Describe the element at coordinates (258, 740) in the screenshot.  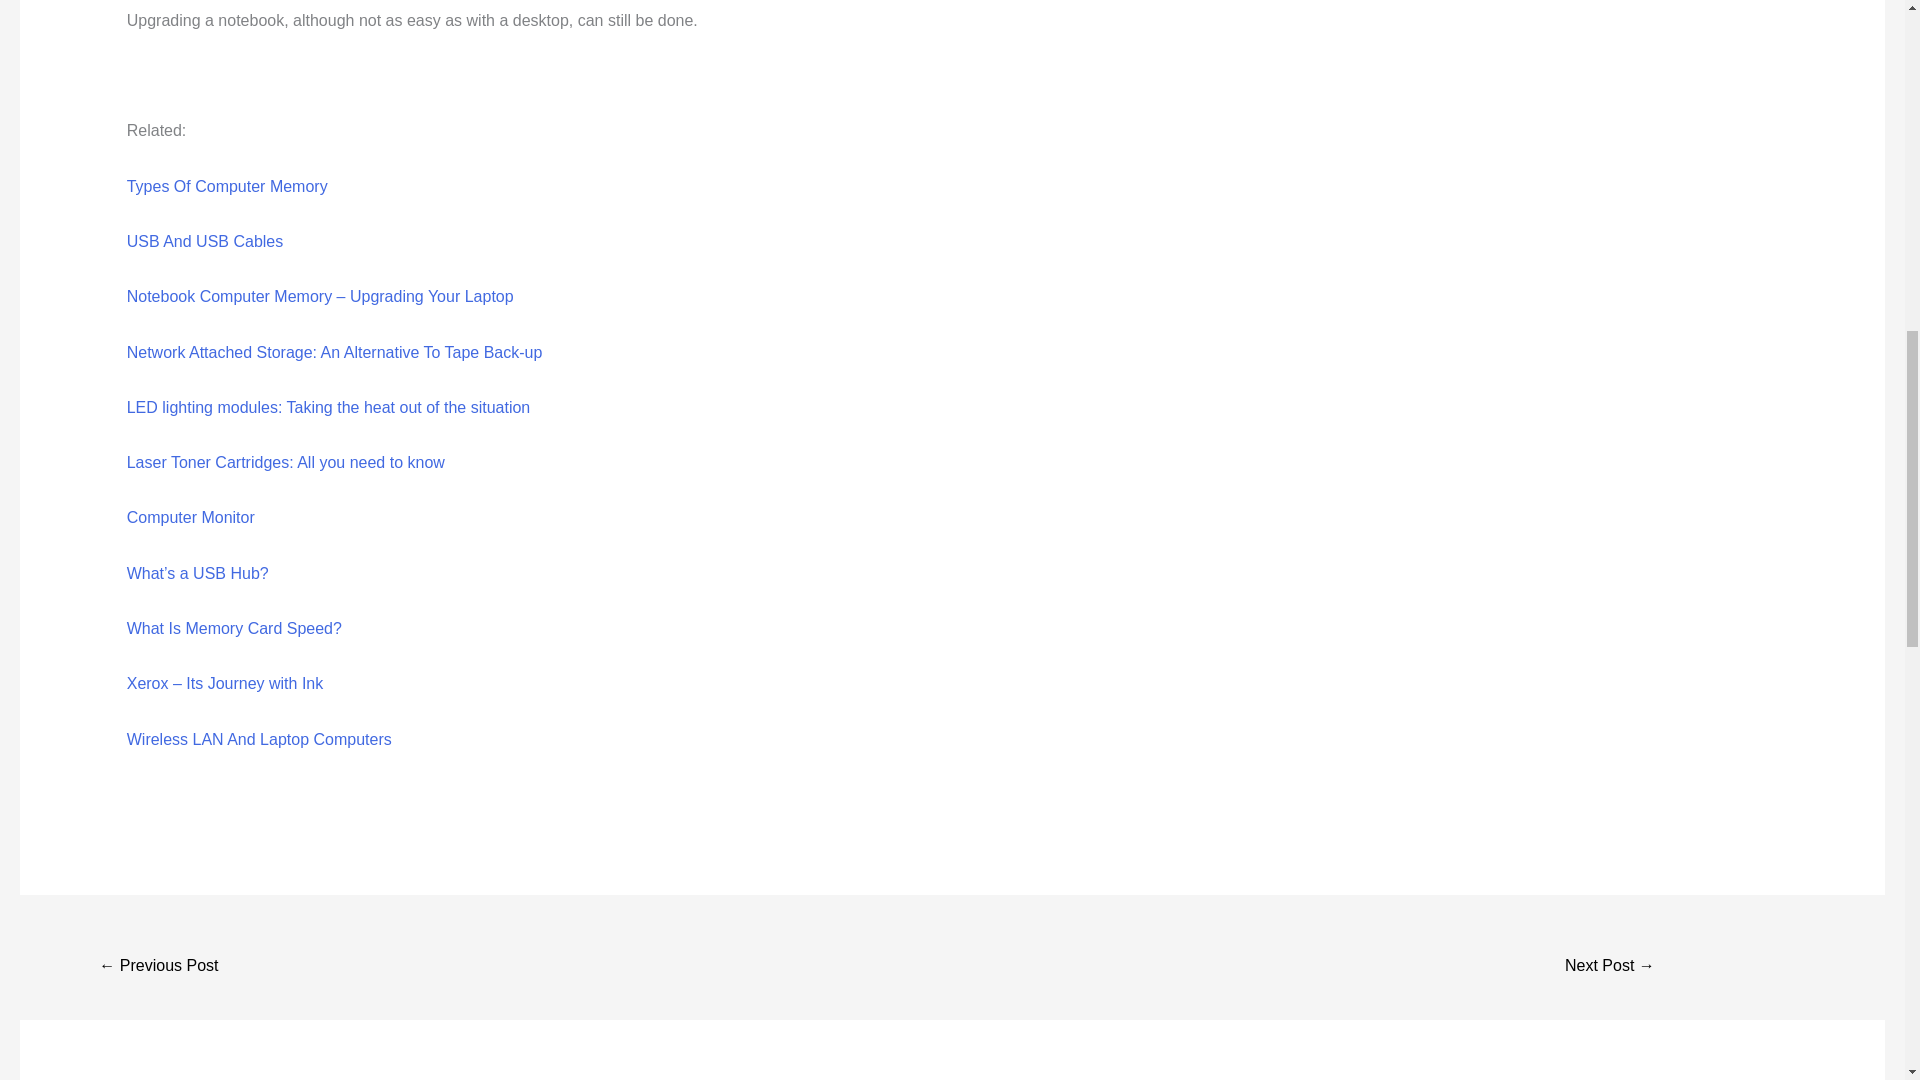
I see `Wireless LAN And Laptop Computers` at that location.